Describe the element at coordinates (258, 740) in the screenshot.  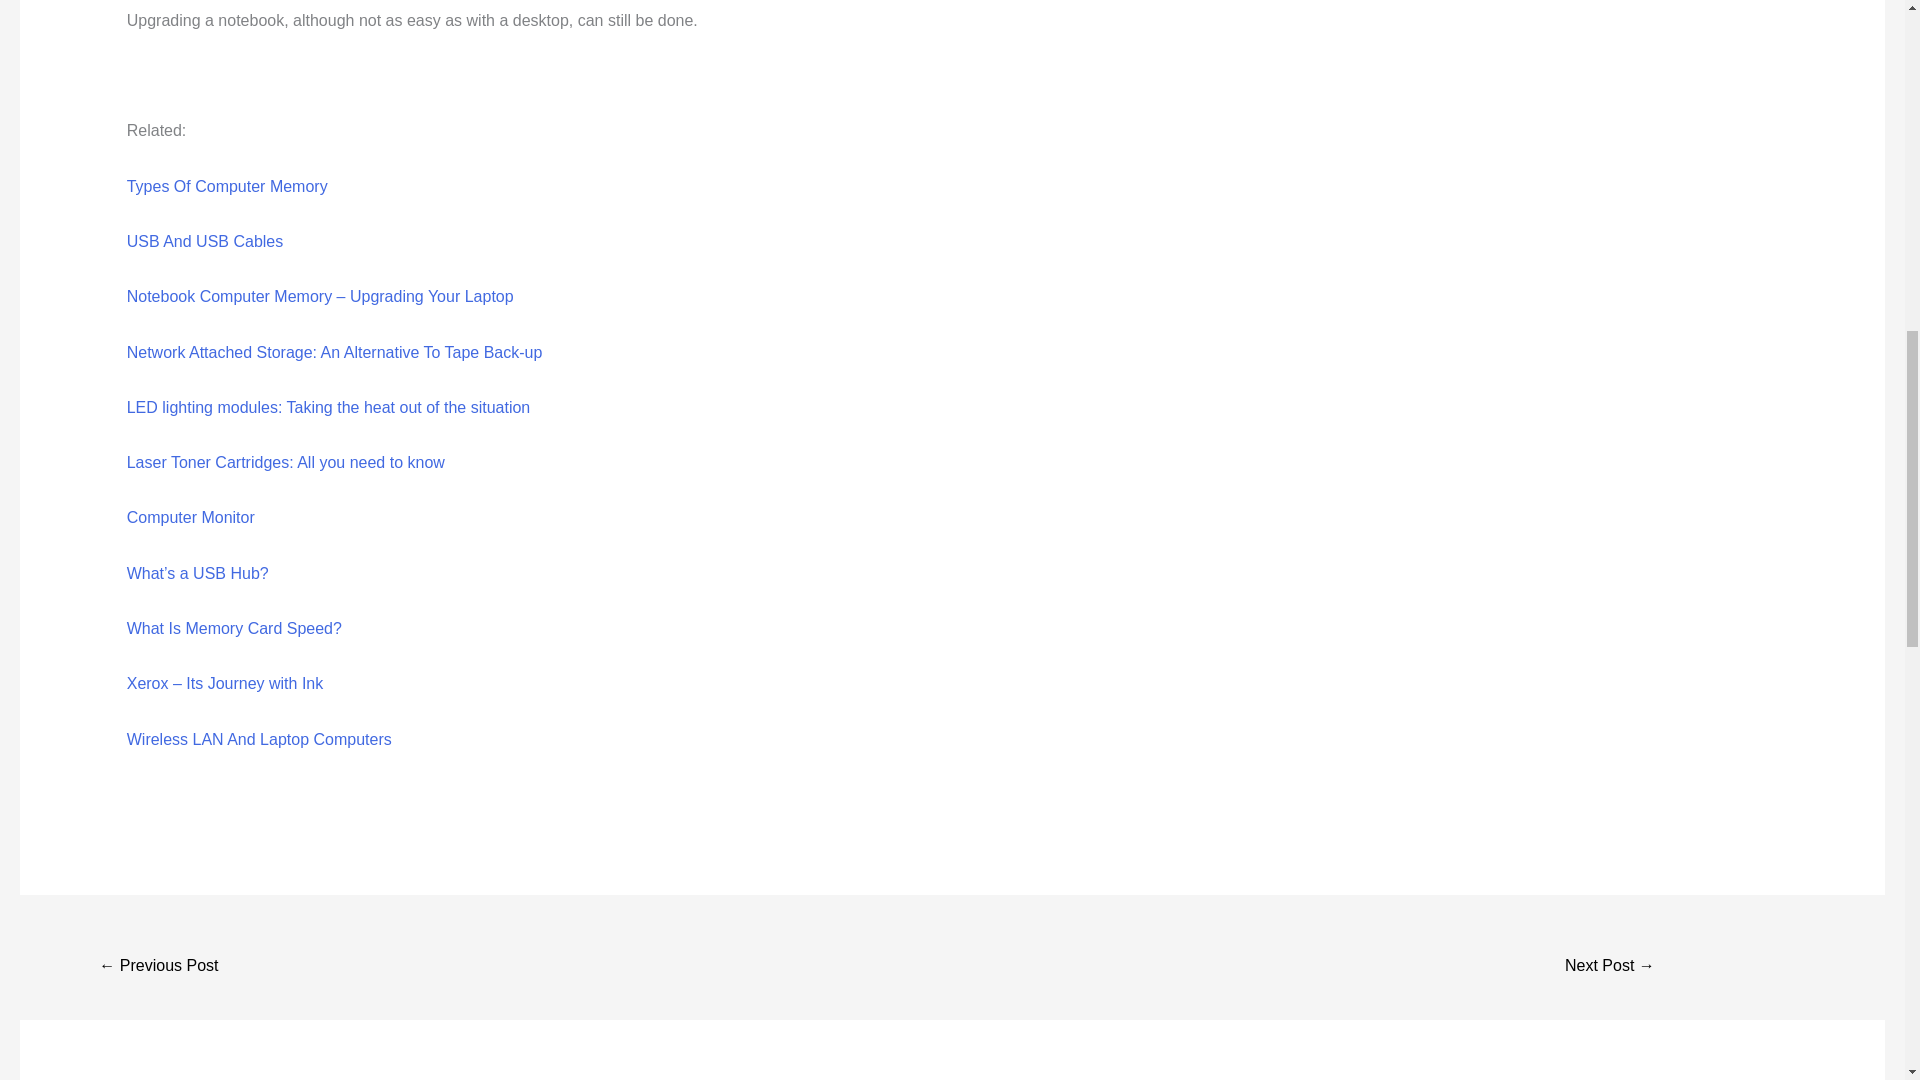
I see `Wireless LAN And Laptop Computers` at that location.